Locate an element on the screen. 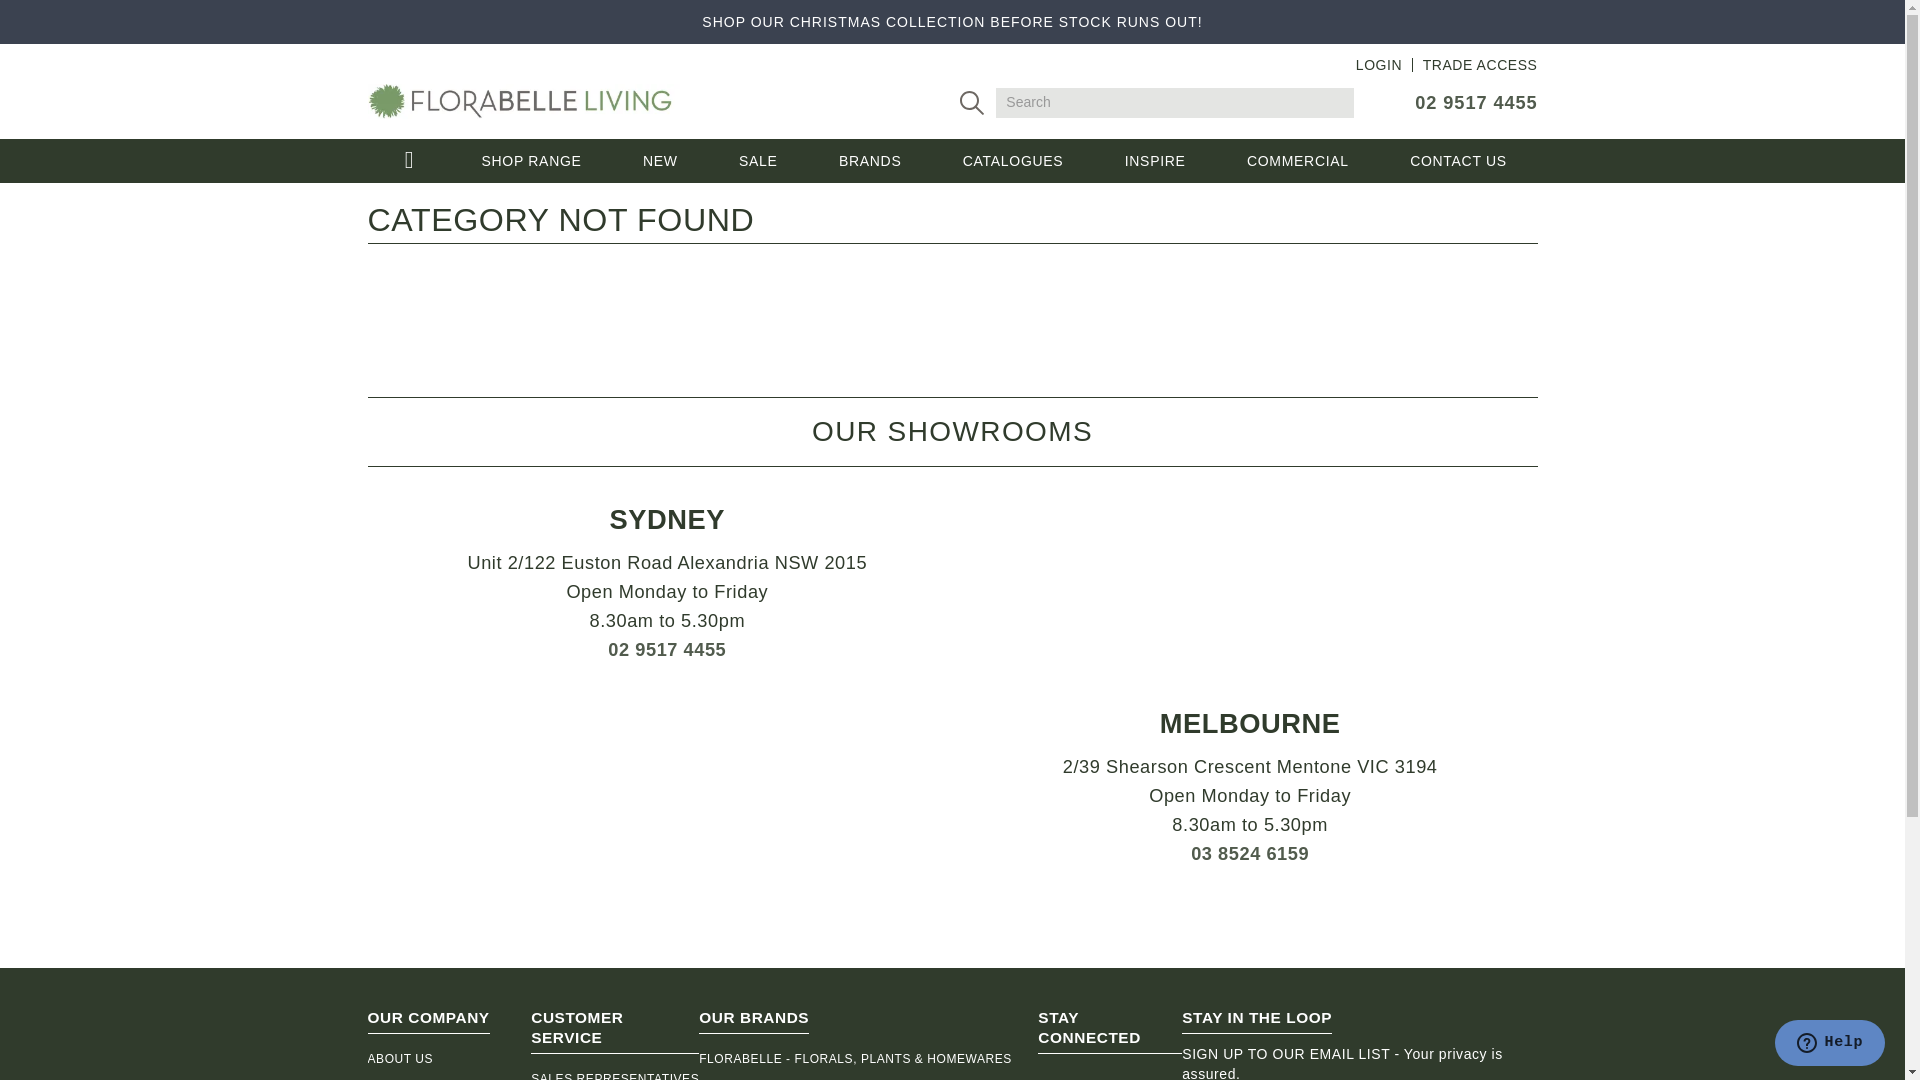 This screenshot has height=1080, width=1920. 02 9517 4455 is located at coordinates (667, 650).